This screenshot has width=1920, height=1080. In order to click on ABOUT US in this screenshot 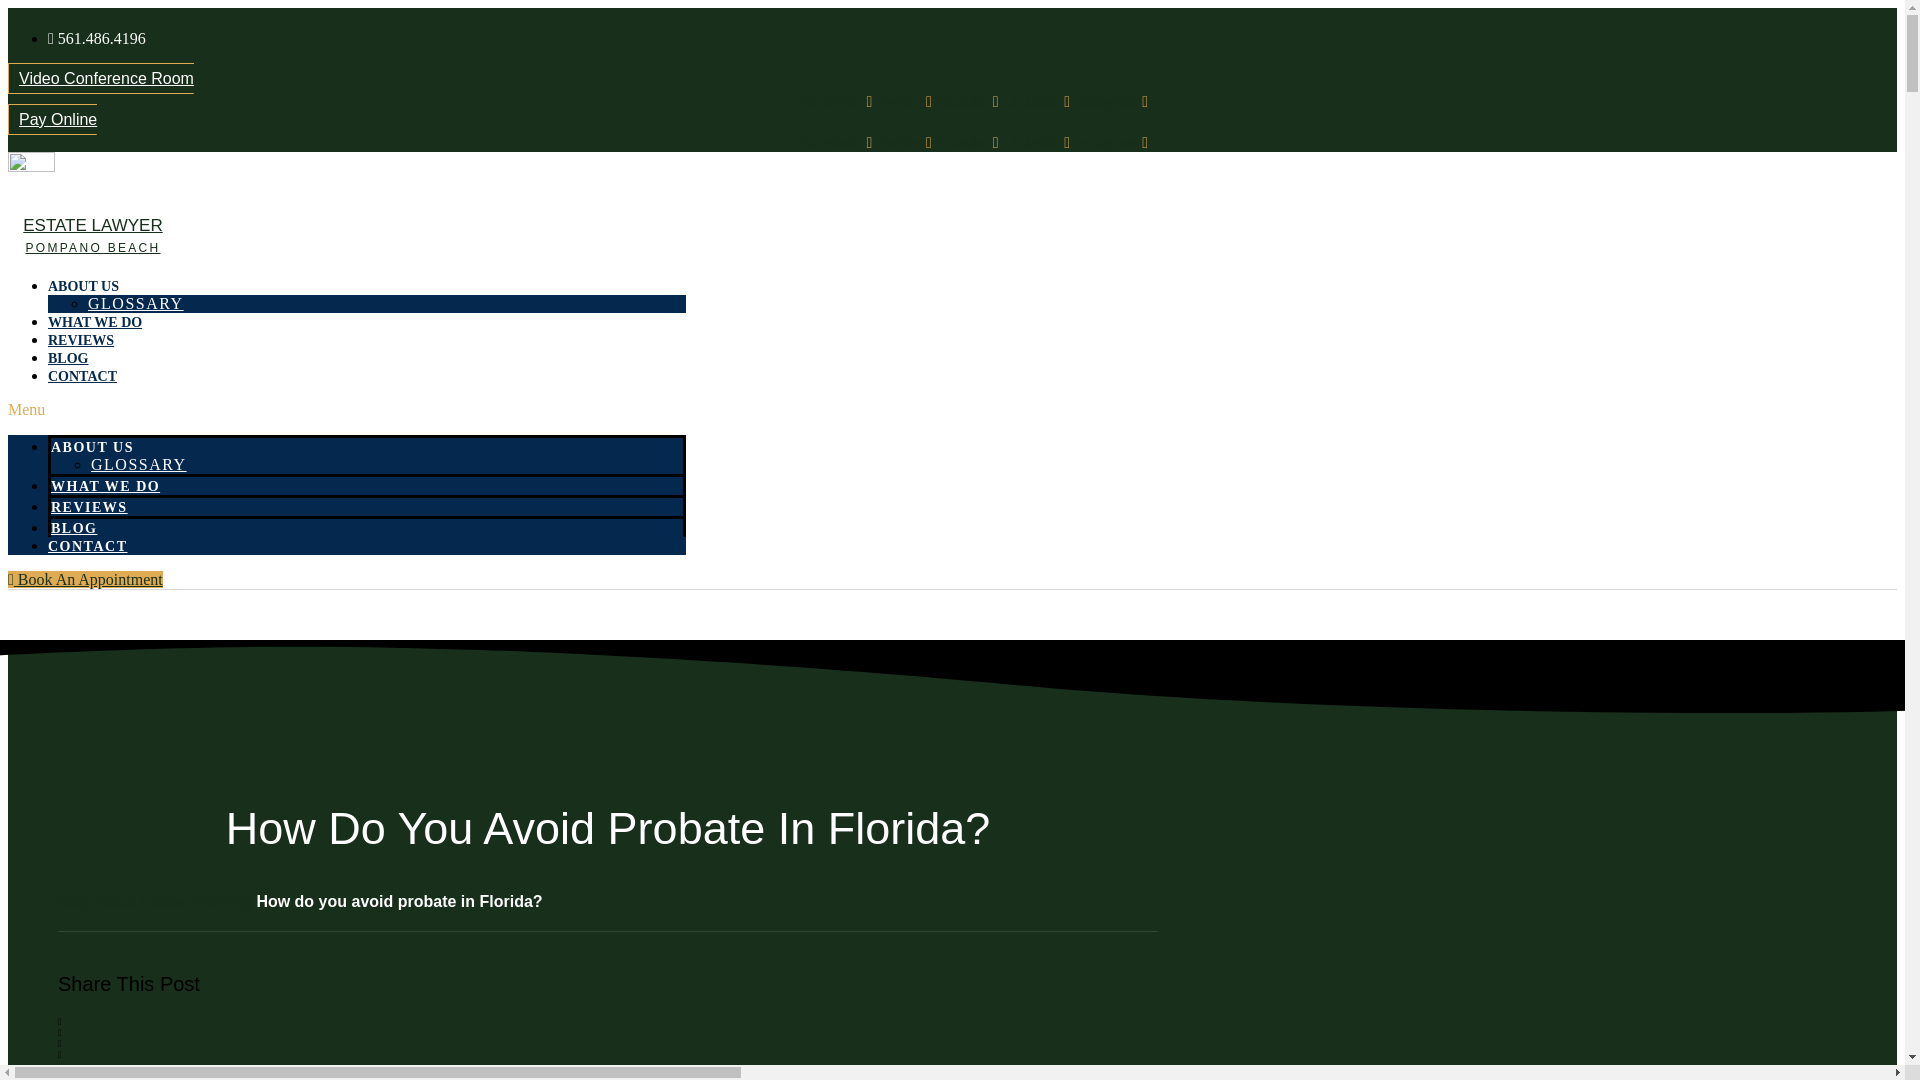, I will do `click(92, 446)`.